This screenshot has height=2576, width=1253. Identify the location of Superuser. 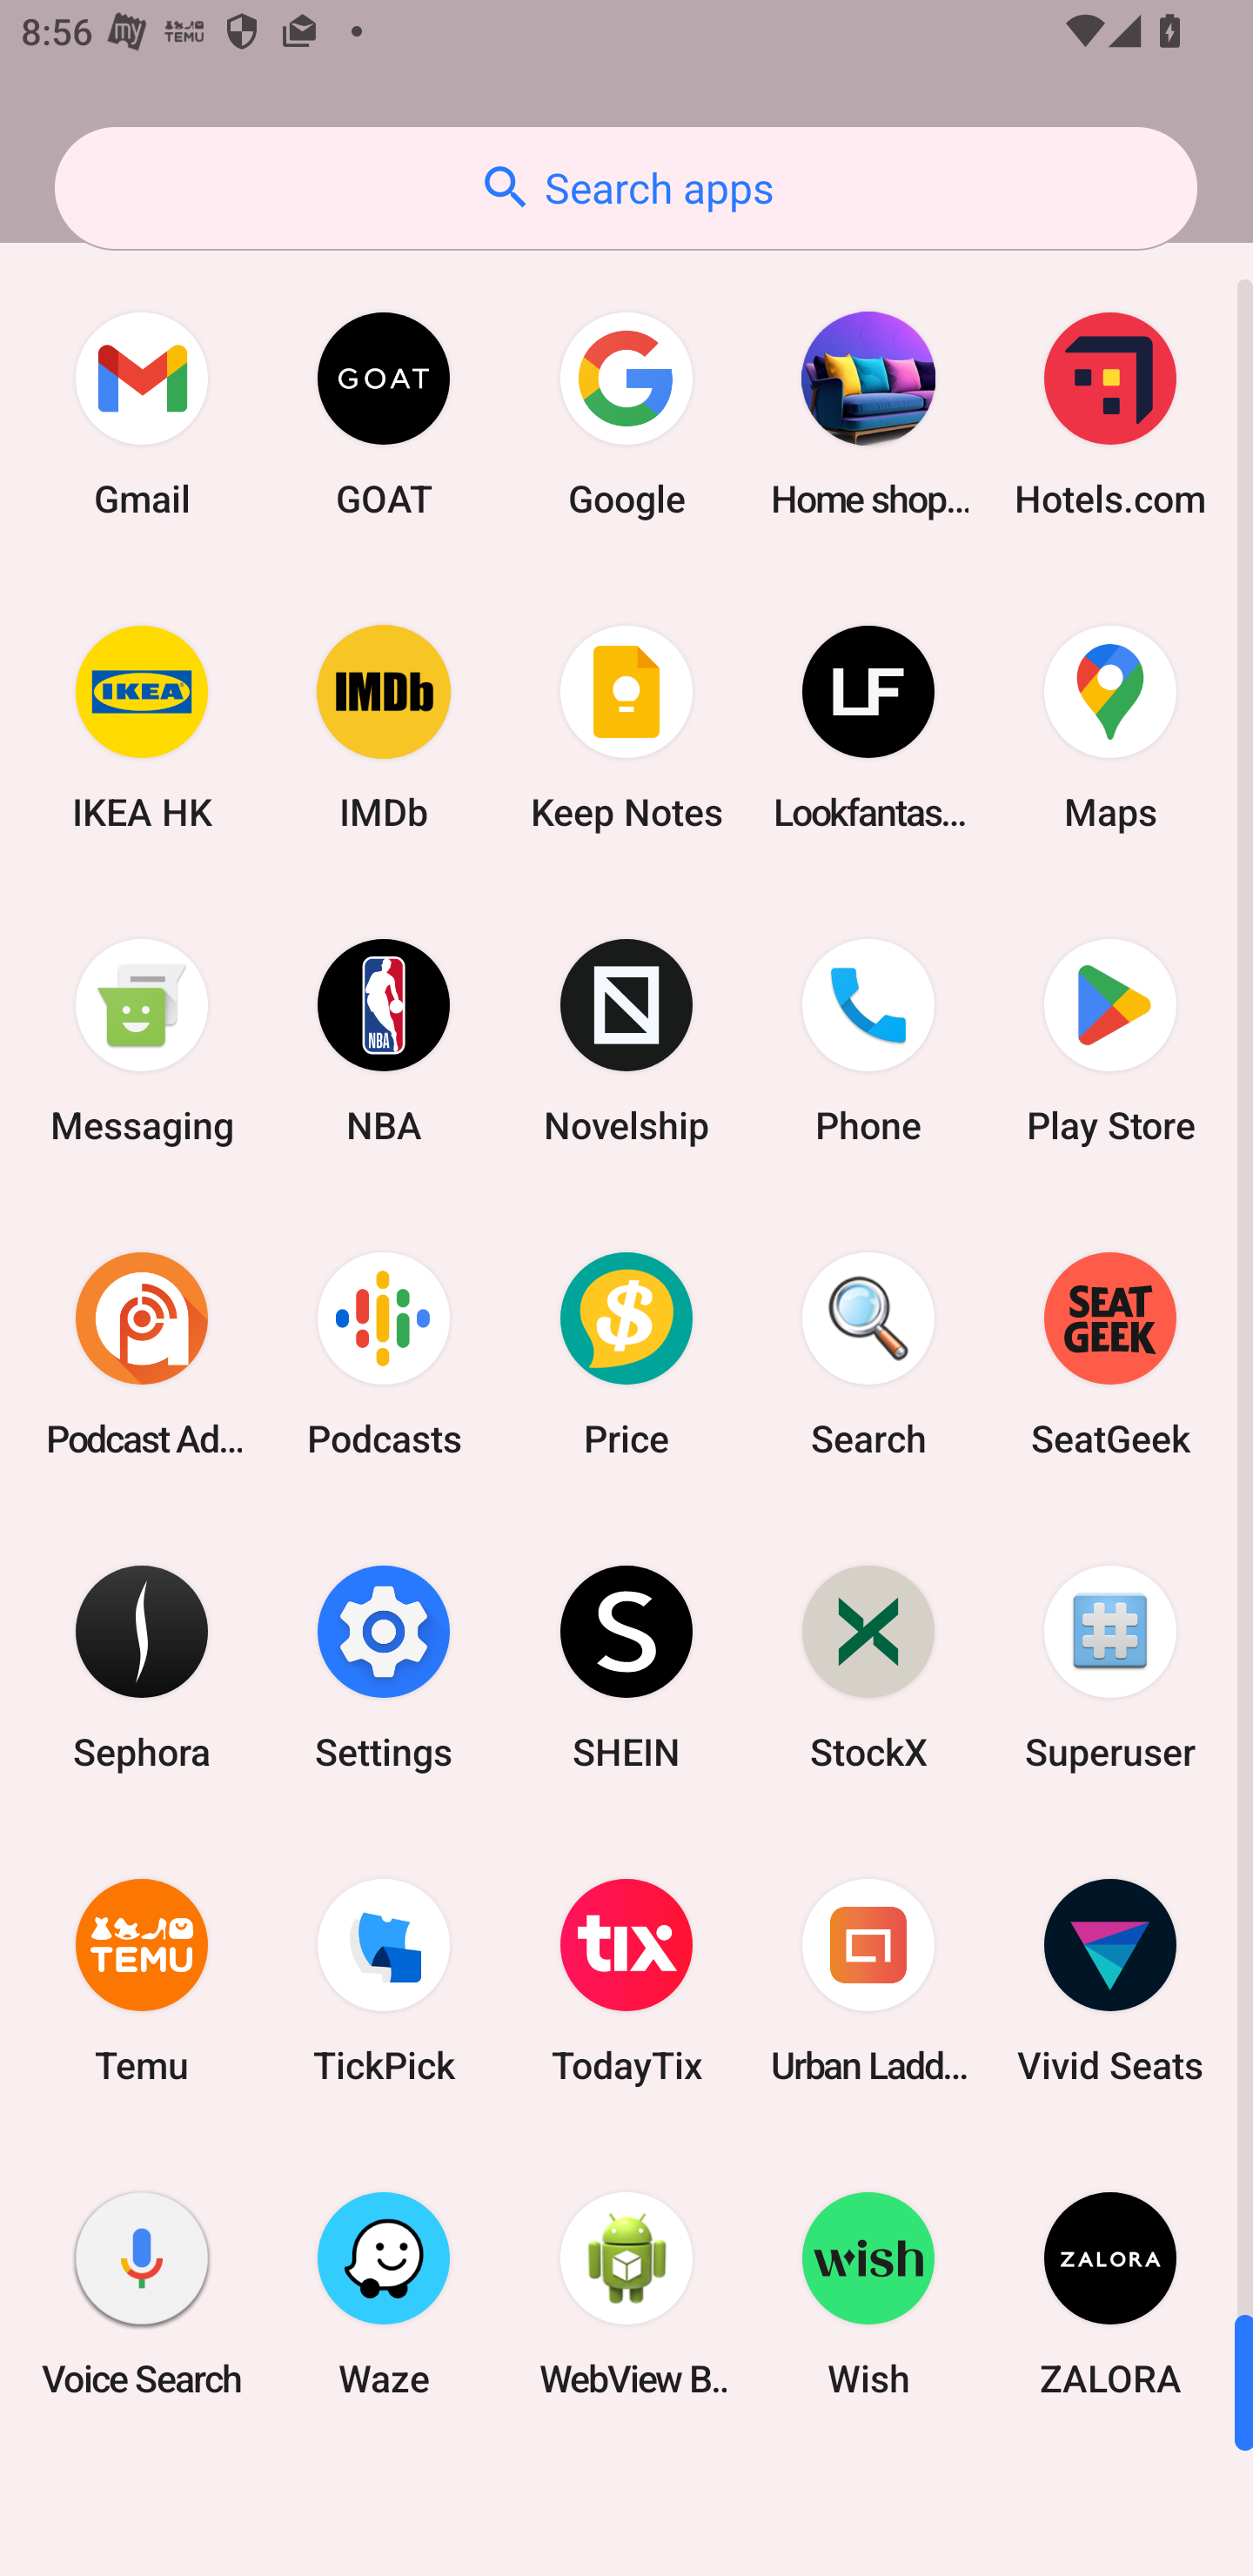
(1110, 1666).